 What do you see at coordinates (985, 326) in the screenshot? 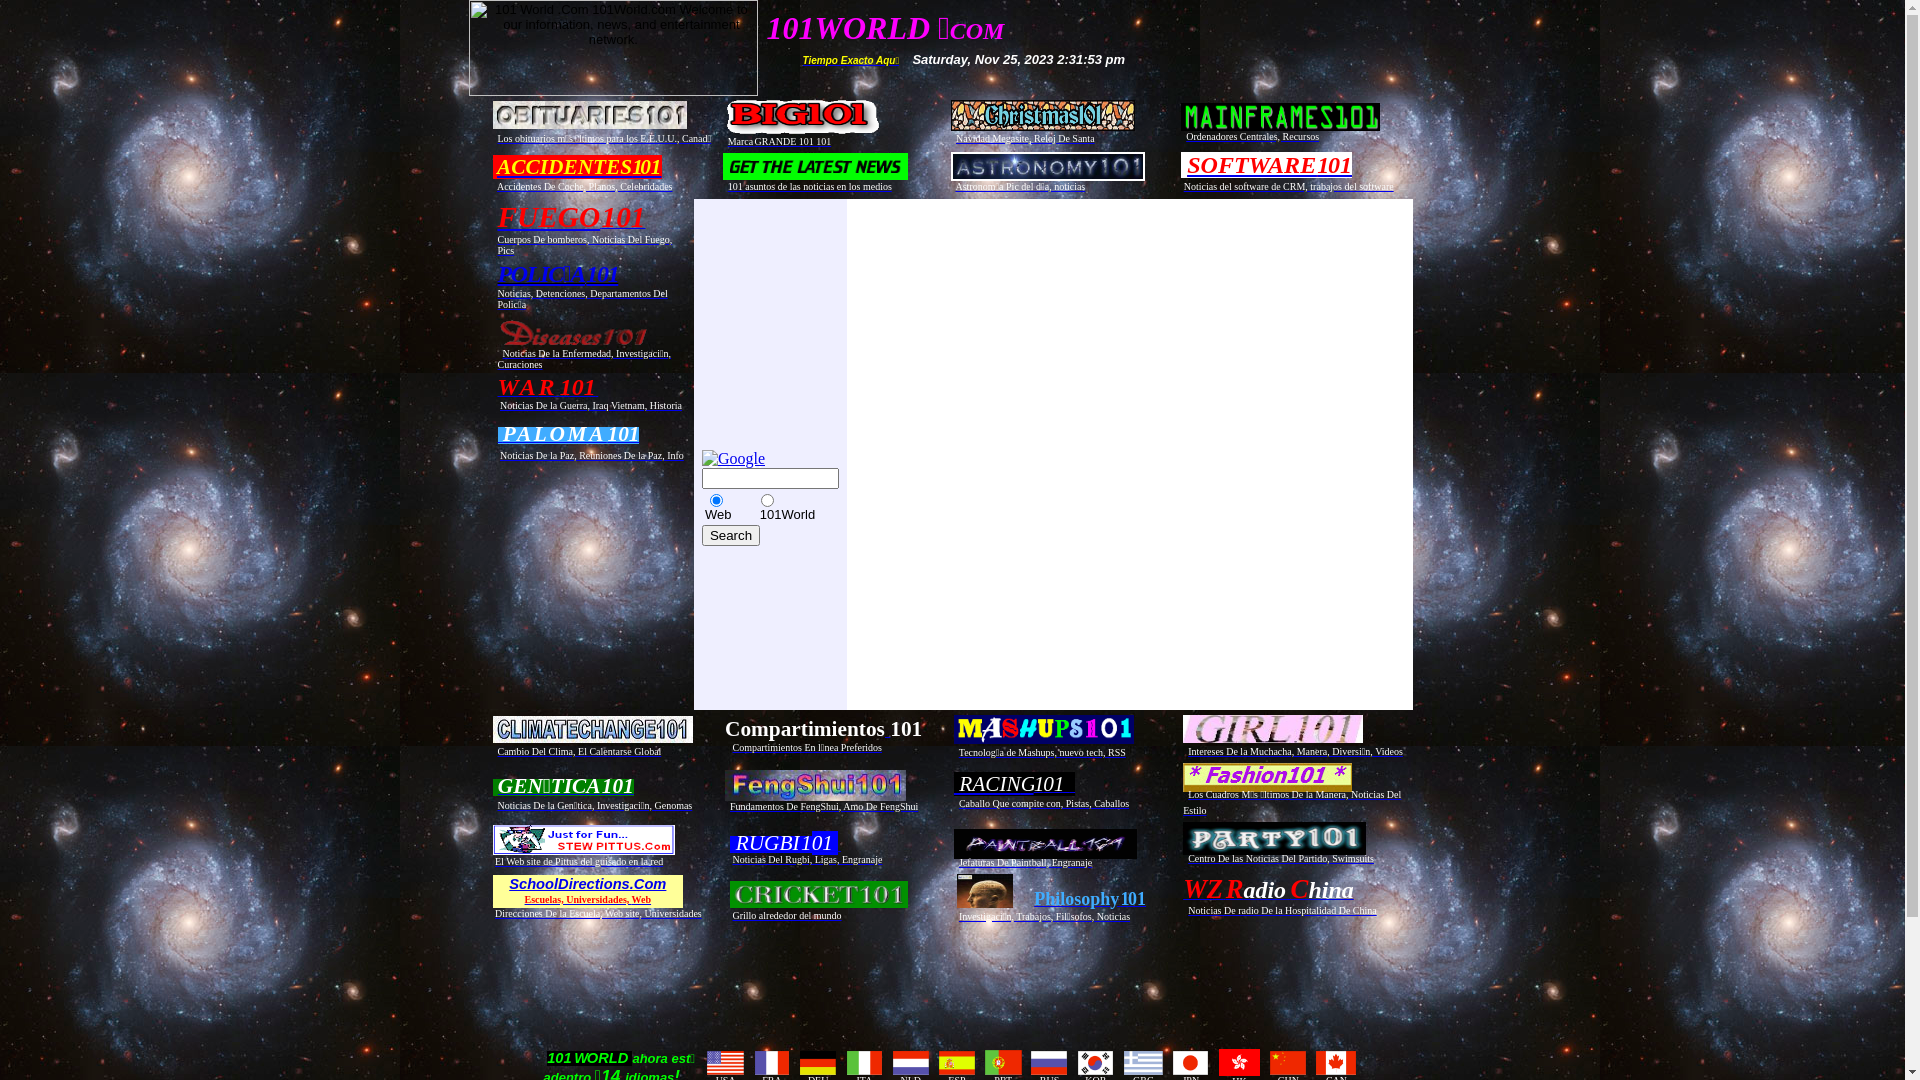
I see `Advertisement` at bounding box center [985, 326].